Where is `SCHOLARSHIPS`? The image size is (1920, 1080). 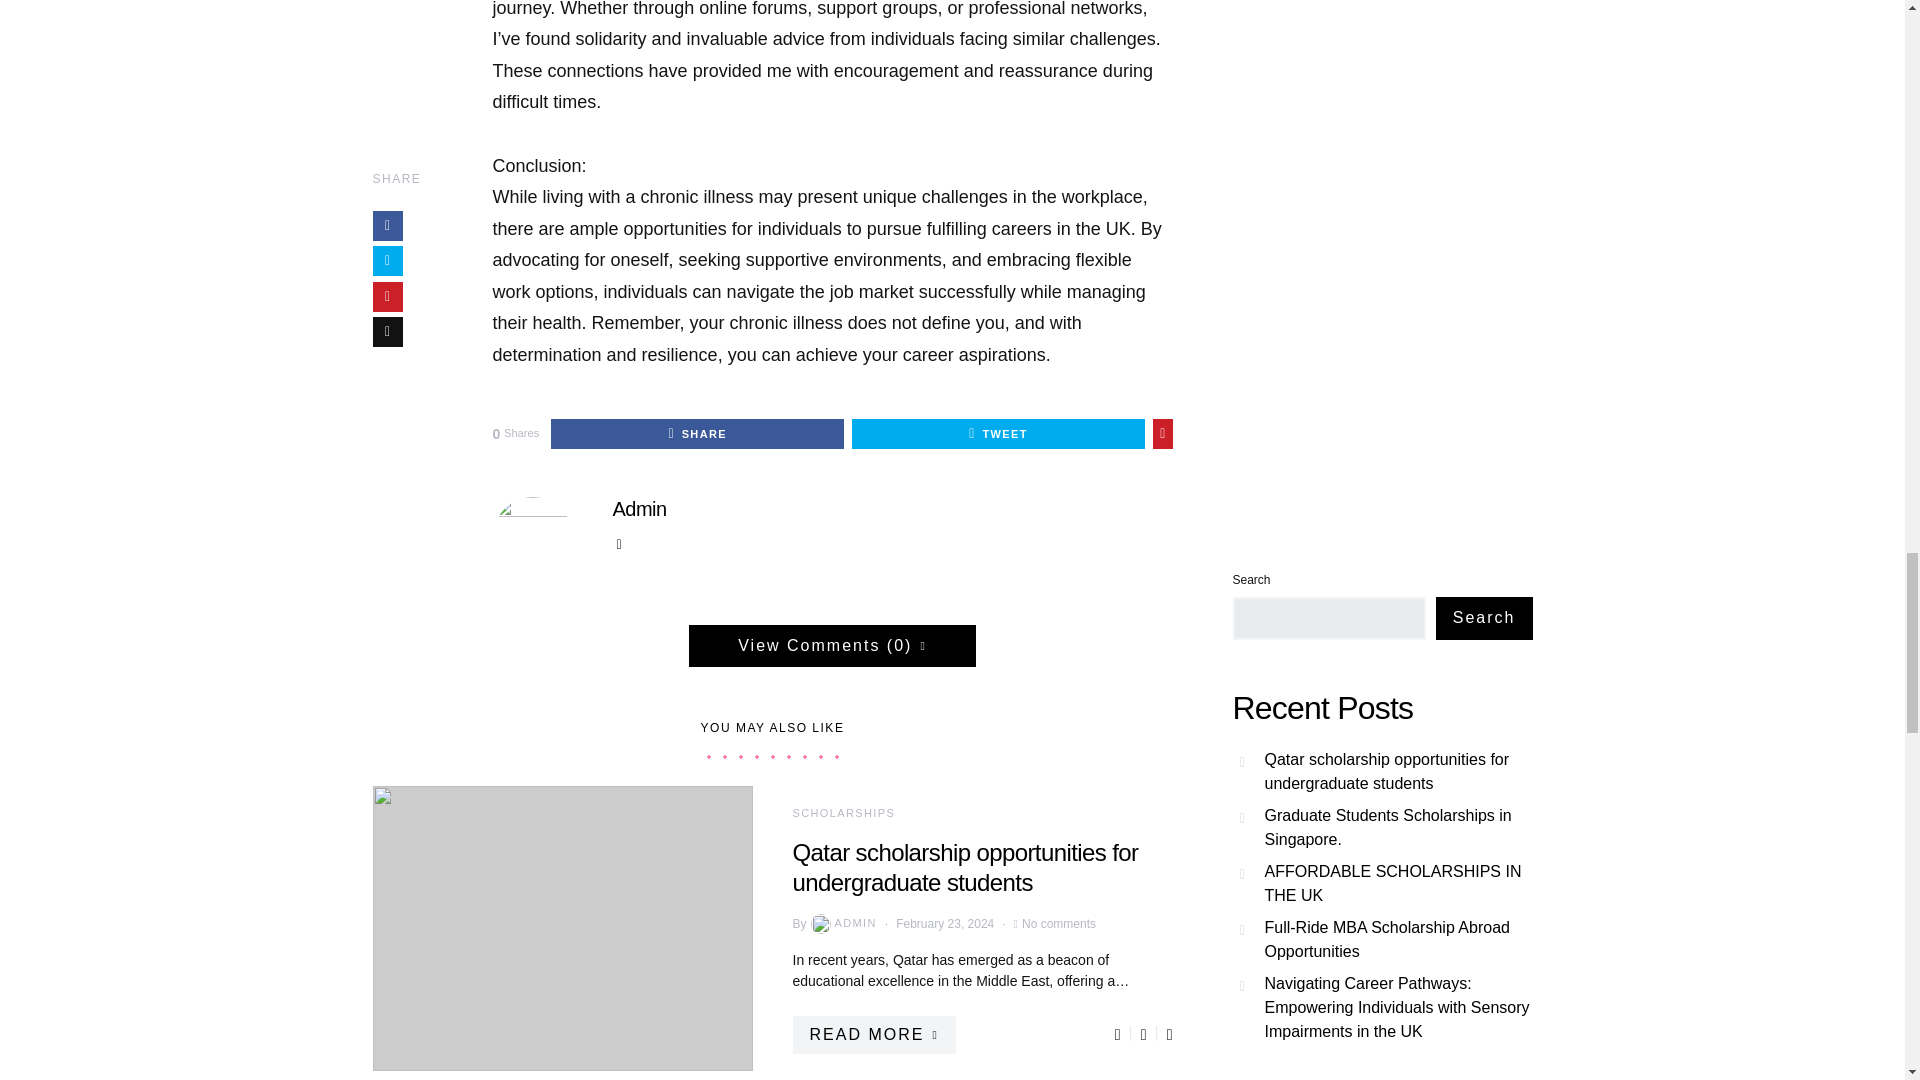
SCHOLARSHIPS is located at coordinates (842, 811).